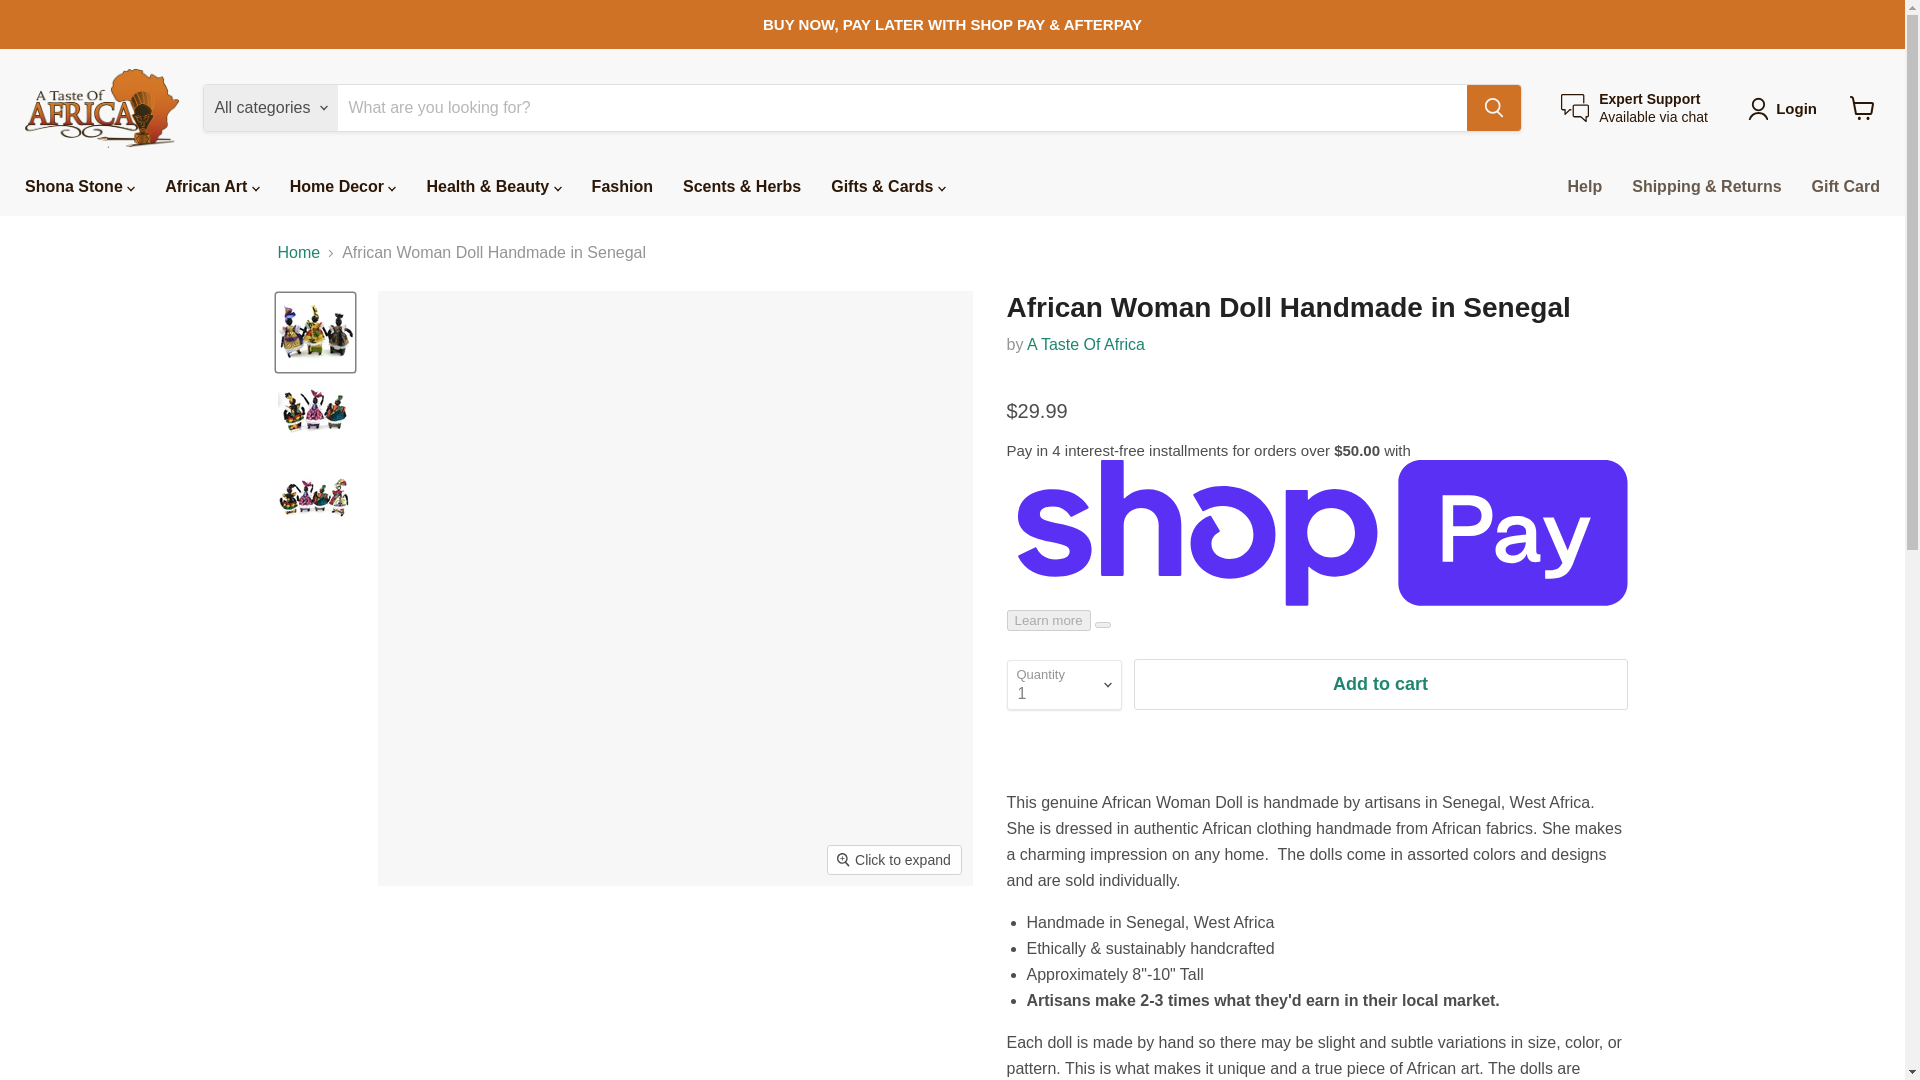  I want to click on Login, so click(1796, 108).